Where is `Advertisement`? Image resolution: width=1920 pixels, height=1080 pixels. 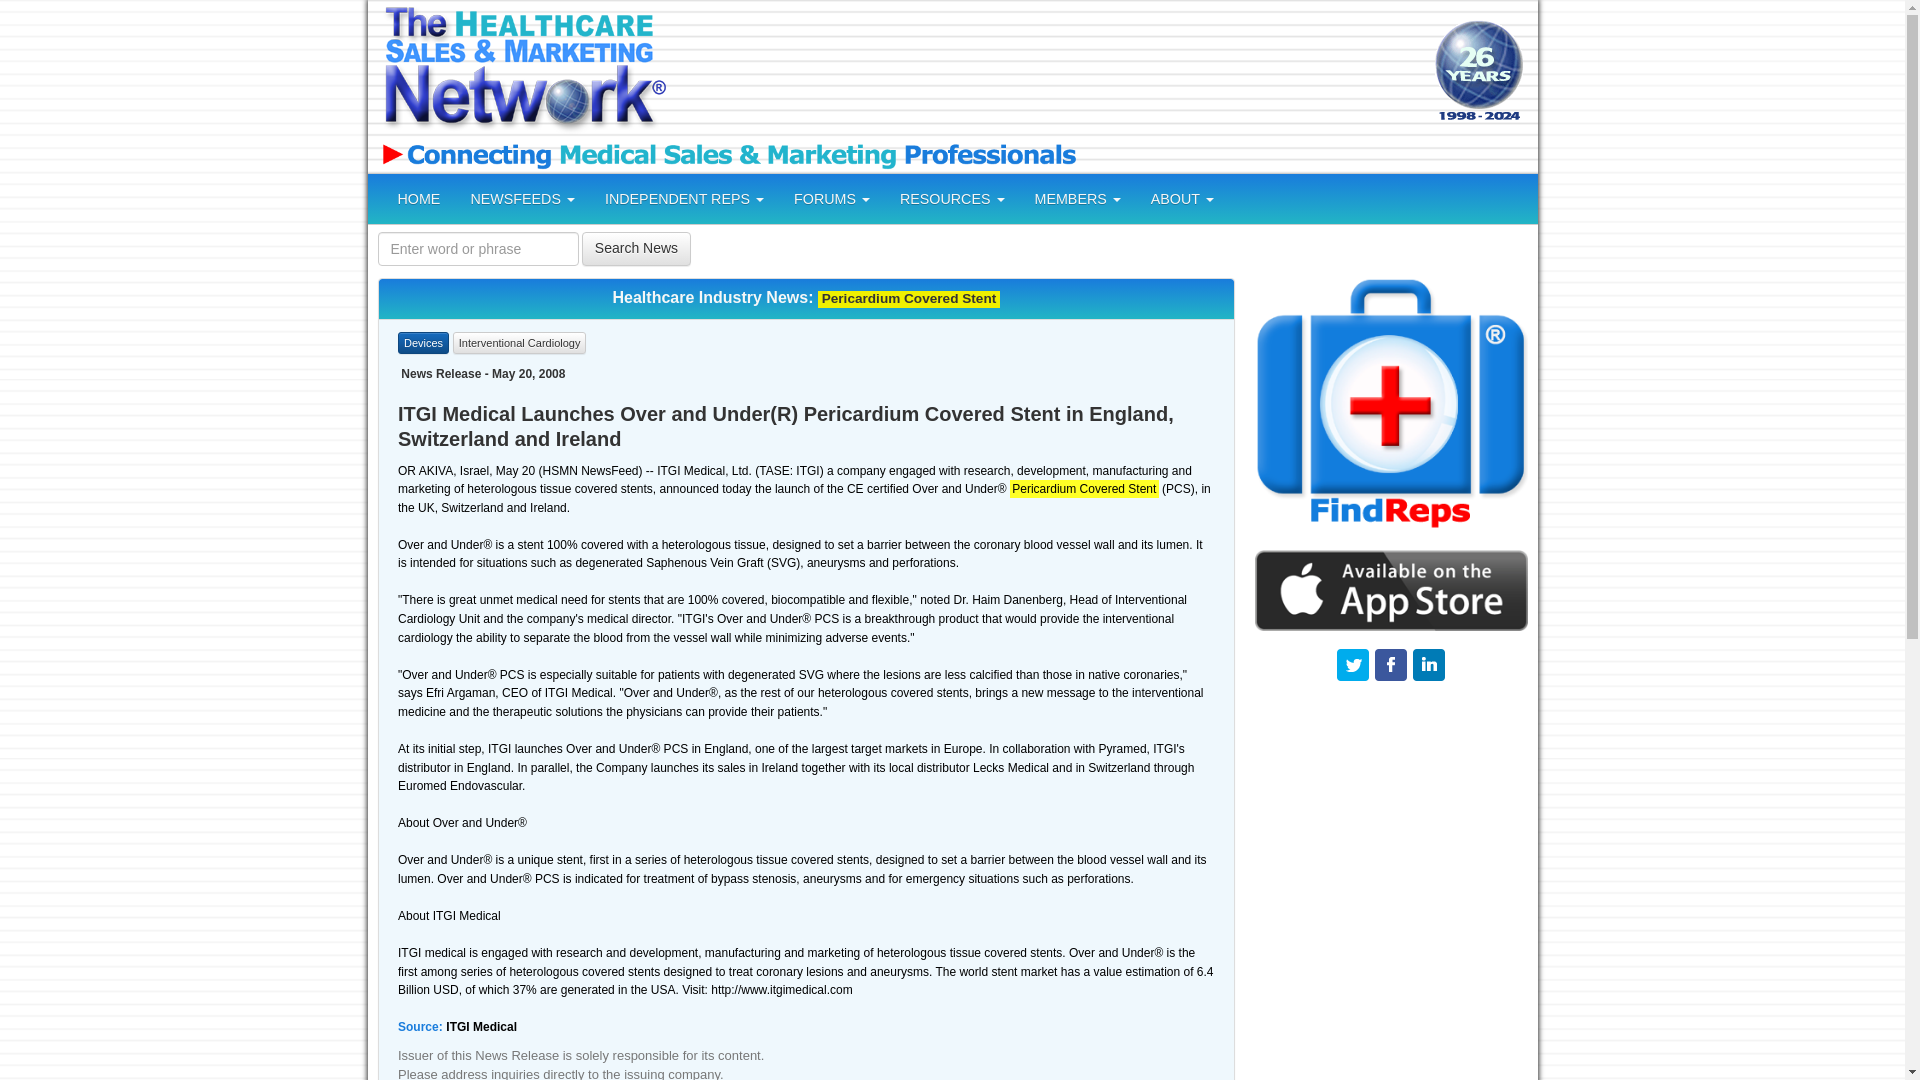
Advertisement is located at coordinates (1390, 892).